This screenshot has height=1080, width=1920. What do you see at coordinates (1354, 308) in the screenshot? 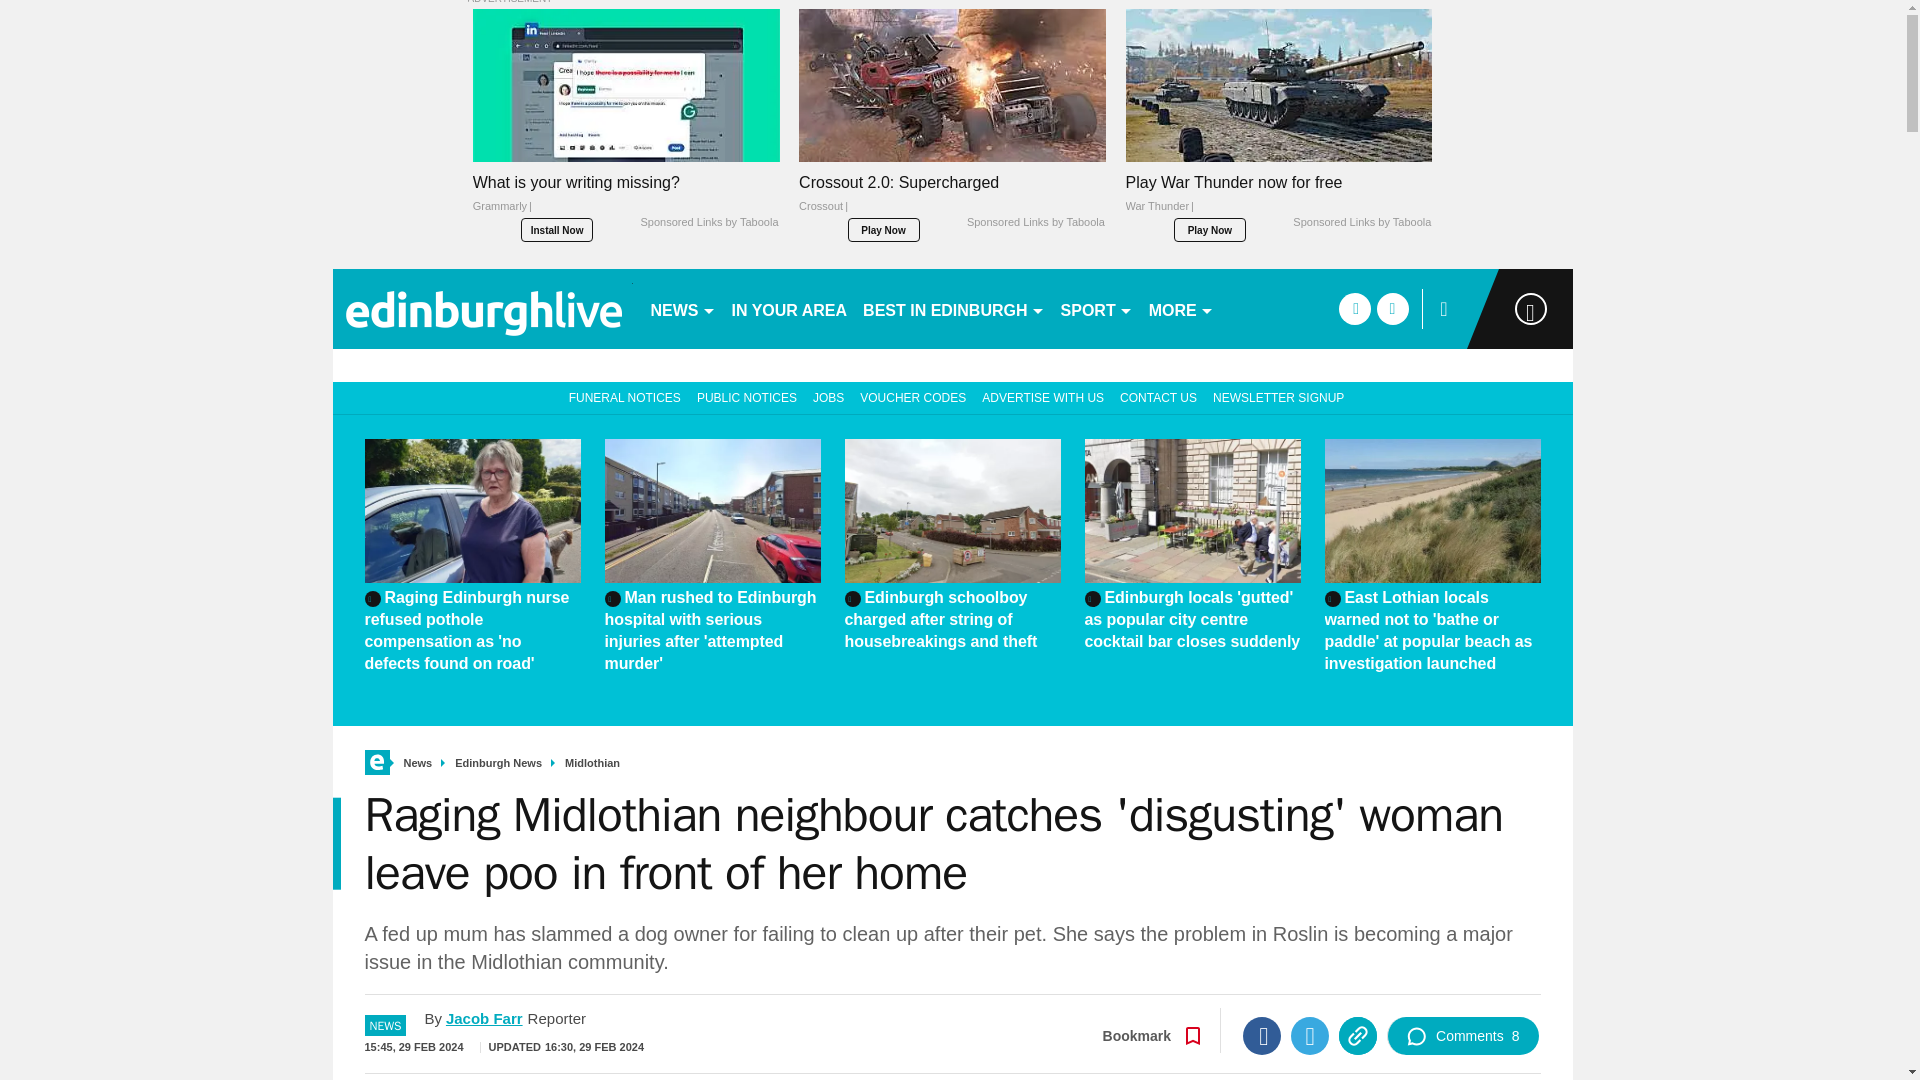
I see `facebook` at bounding box center [1354, 308].